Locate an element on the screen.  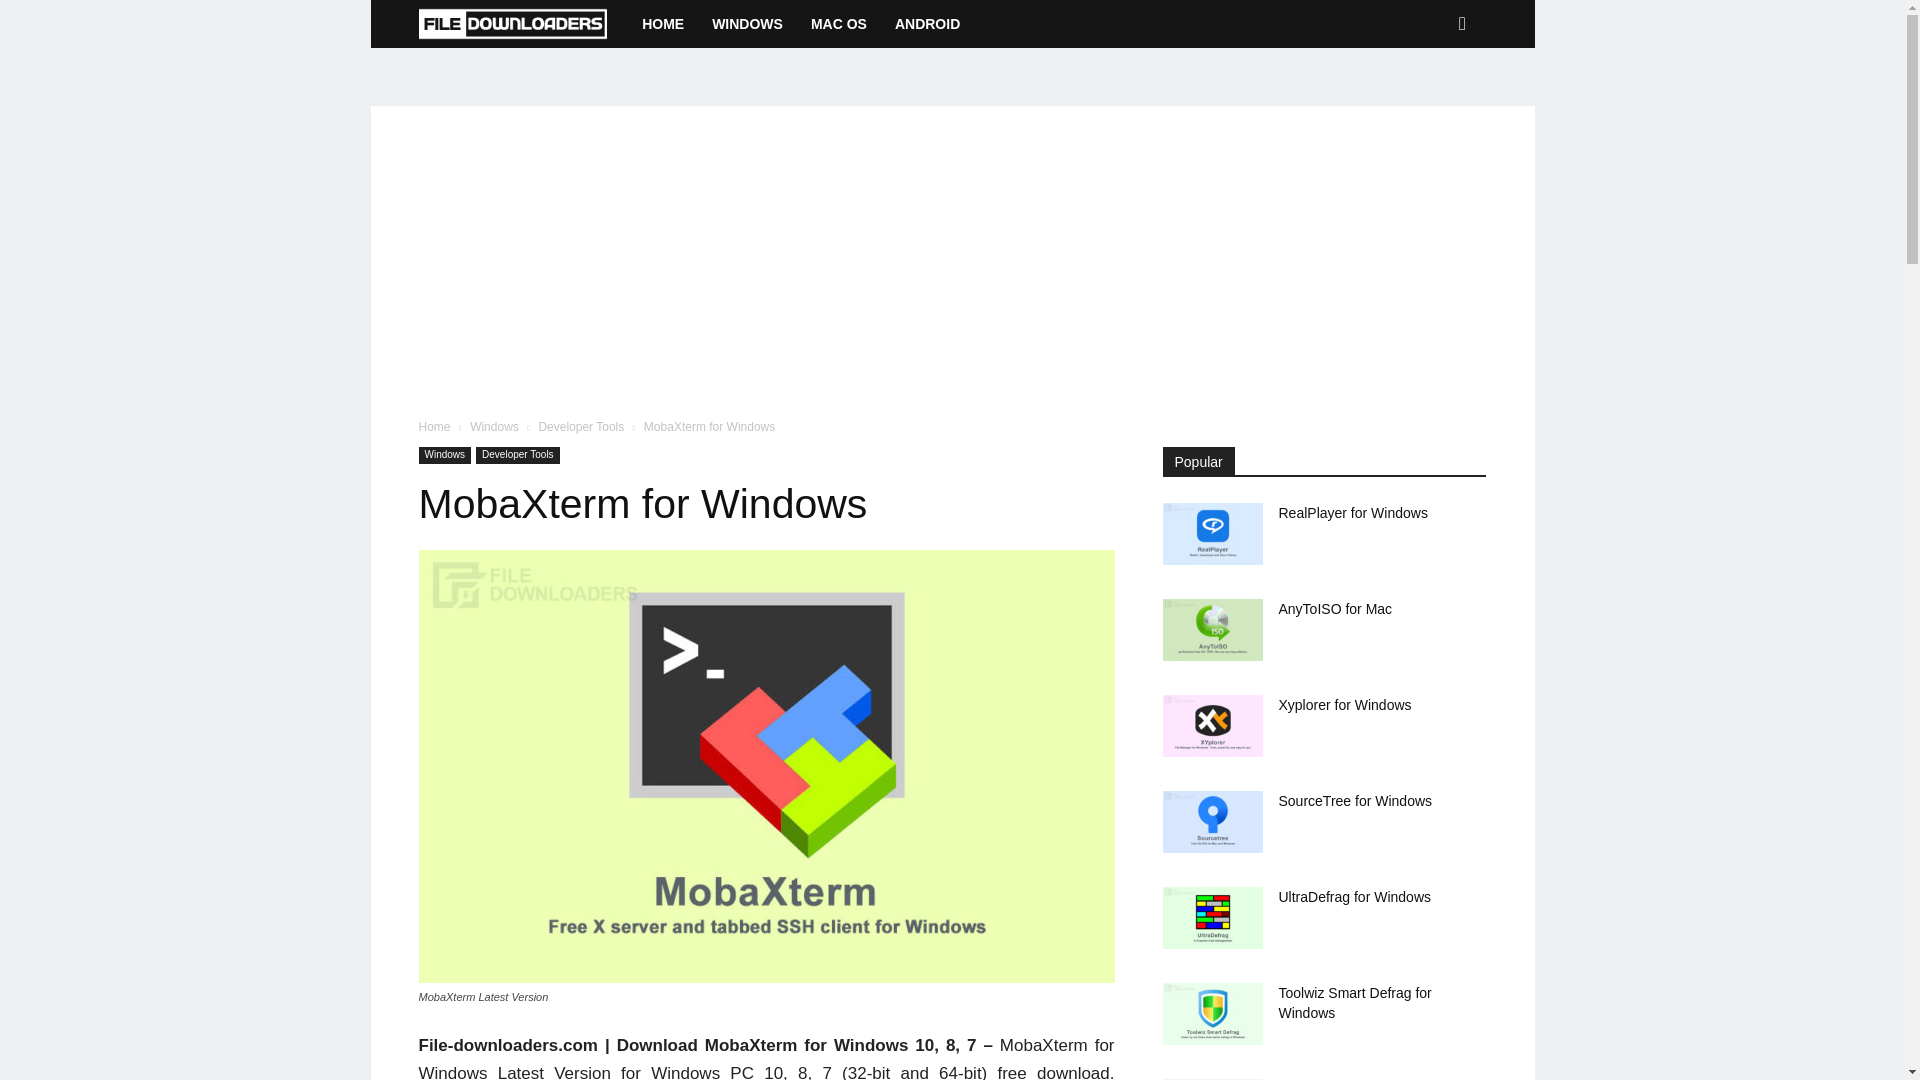
Windows is located at coordinates (444, 456).